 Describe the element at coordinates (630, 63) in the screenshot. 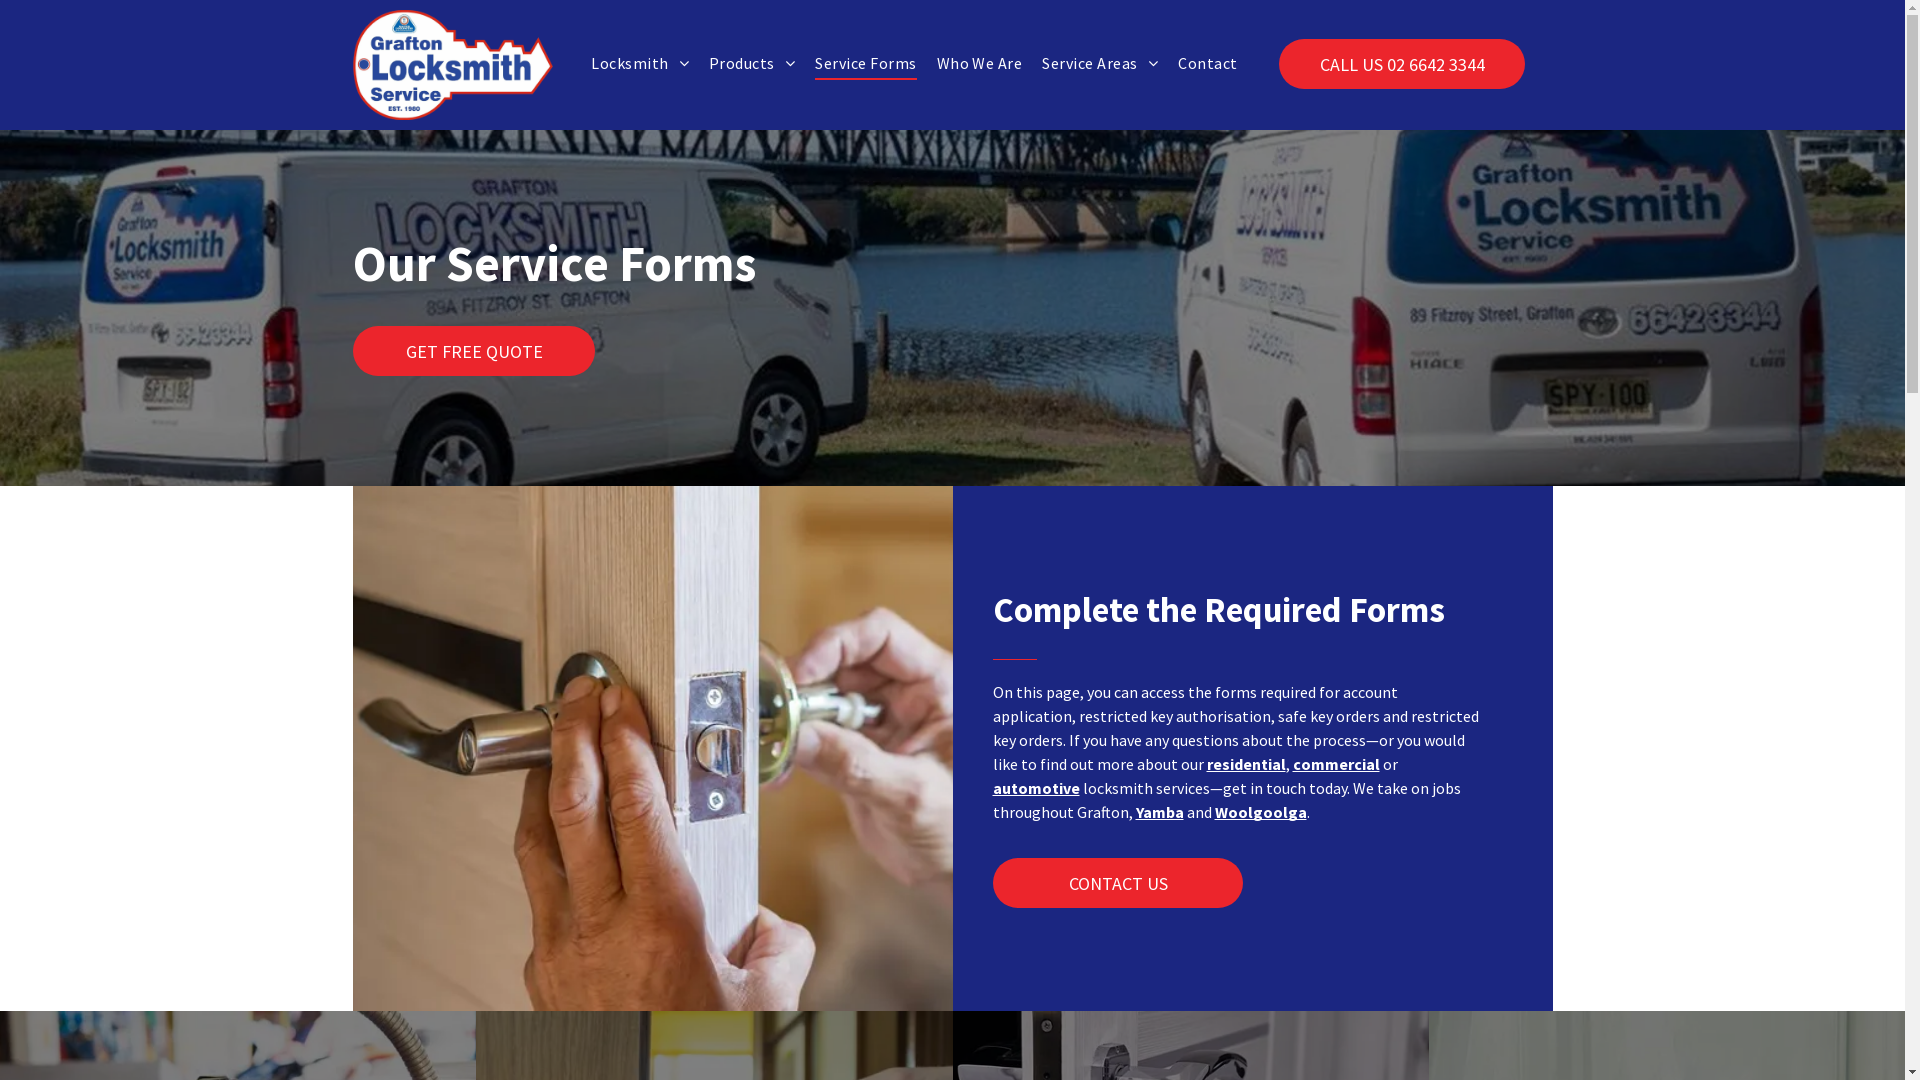

I see `Locksmith` at that location.